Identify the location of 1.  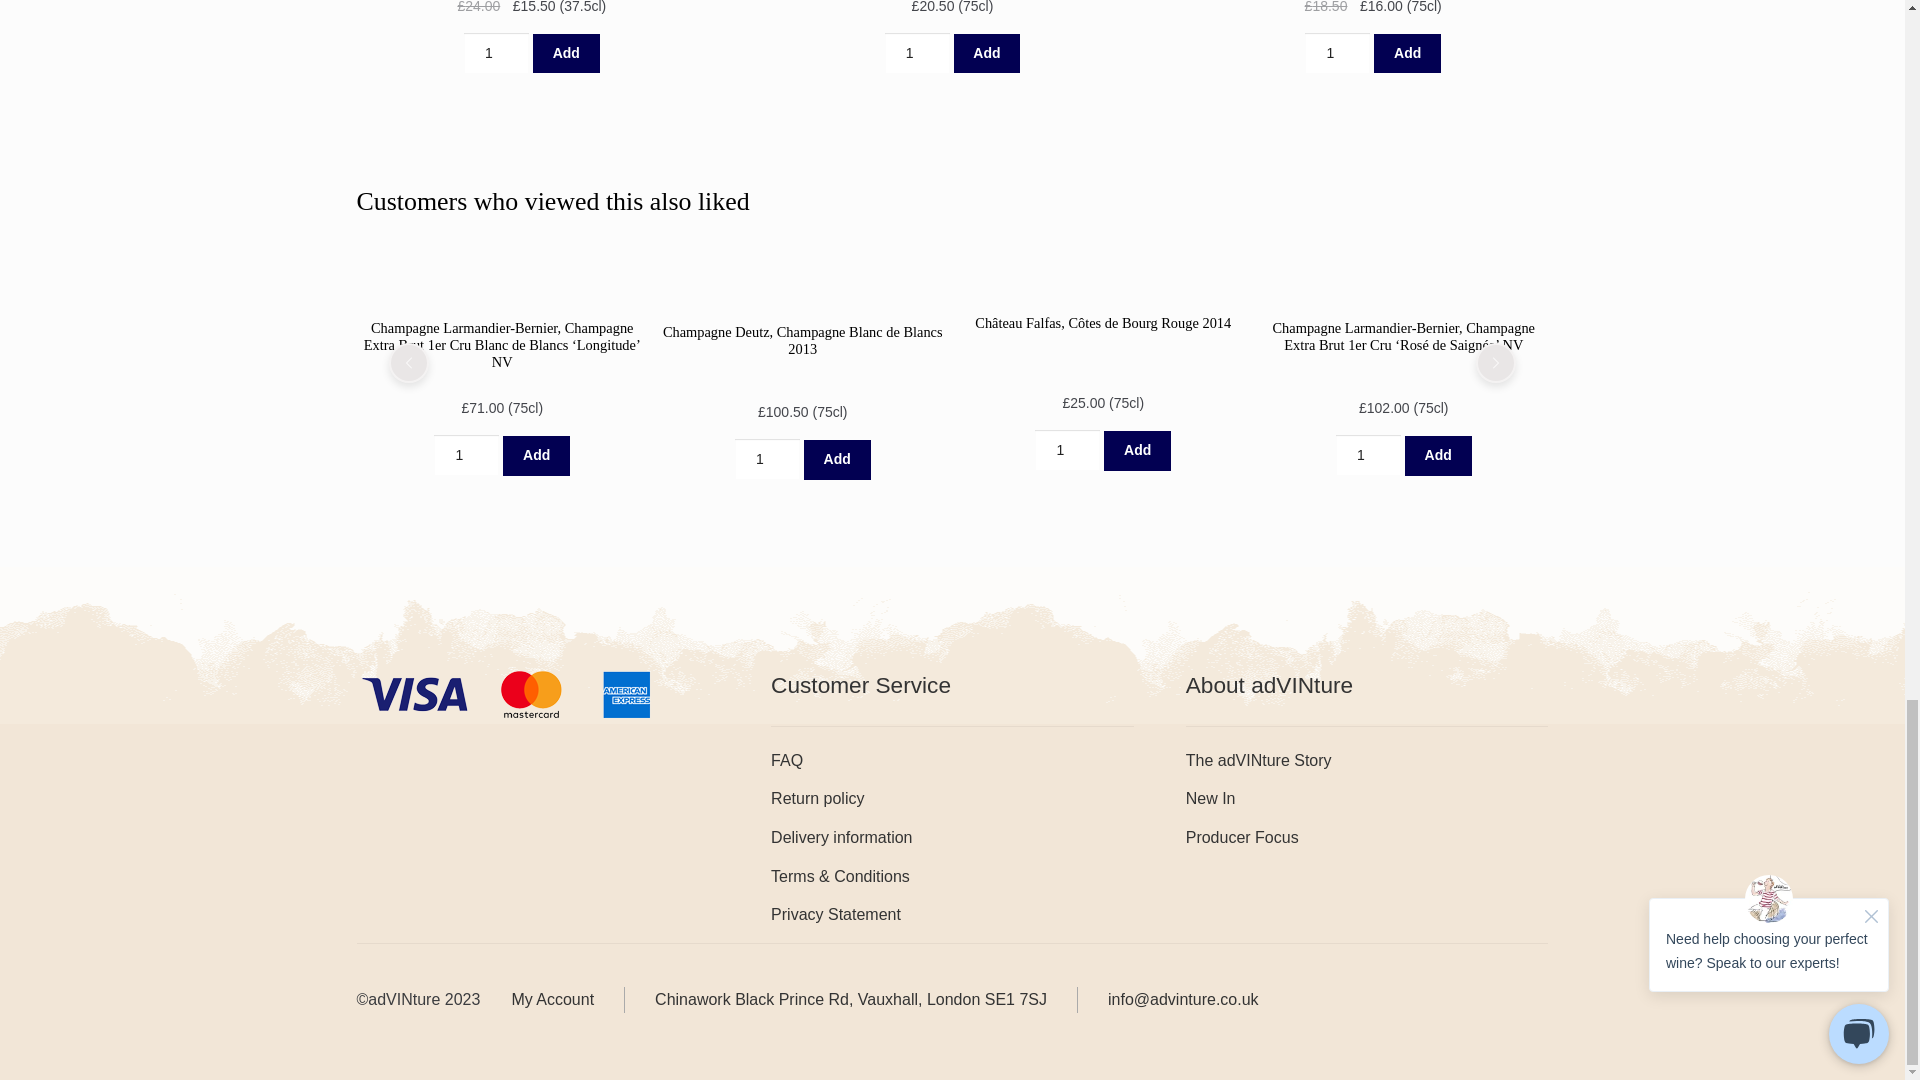
(1338, 53).